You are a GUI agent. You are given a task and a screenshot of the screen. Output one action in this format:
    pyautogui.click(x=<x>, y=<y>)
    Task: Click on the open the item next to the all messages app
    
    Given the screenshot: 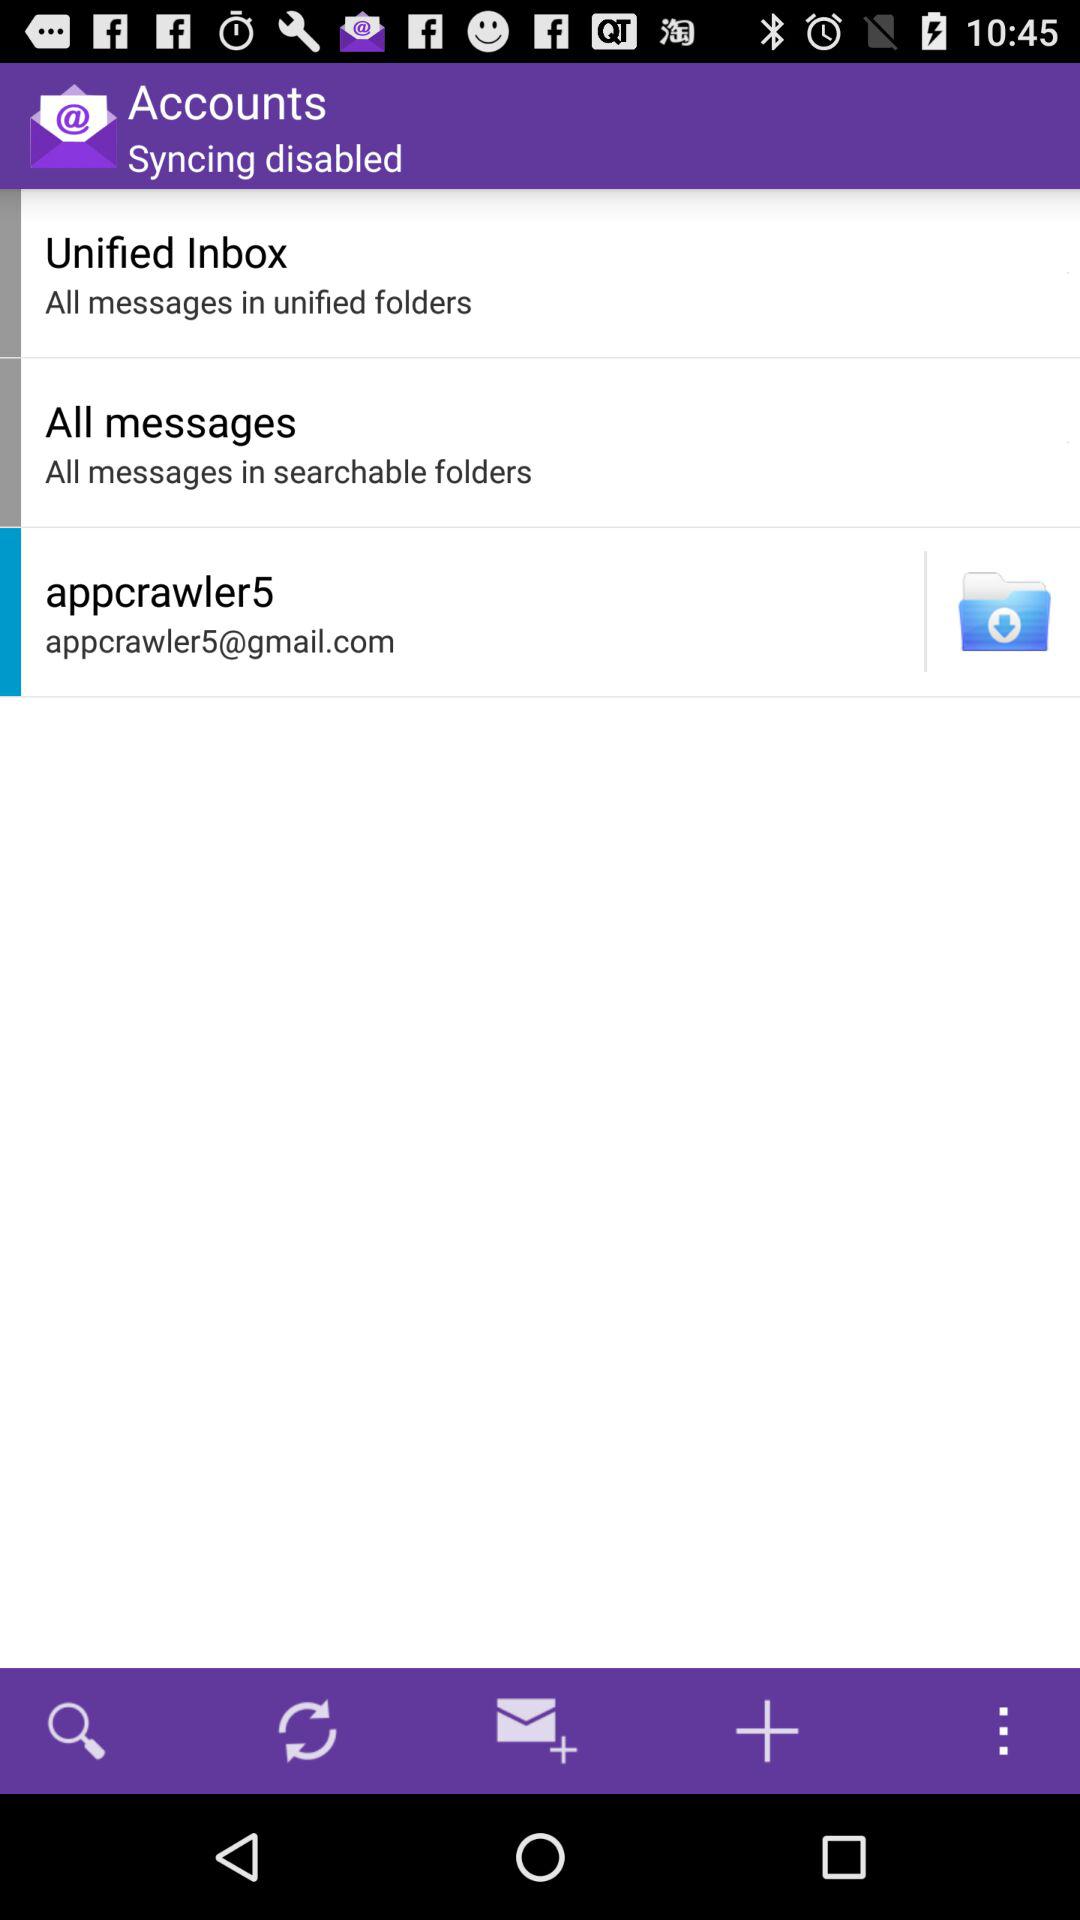 What is the action you would take?
    pyautogui.click(x=1068, y=442)
    